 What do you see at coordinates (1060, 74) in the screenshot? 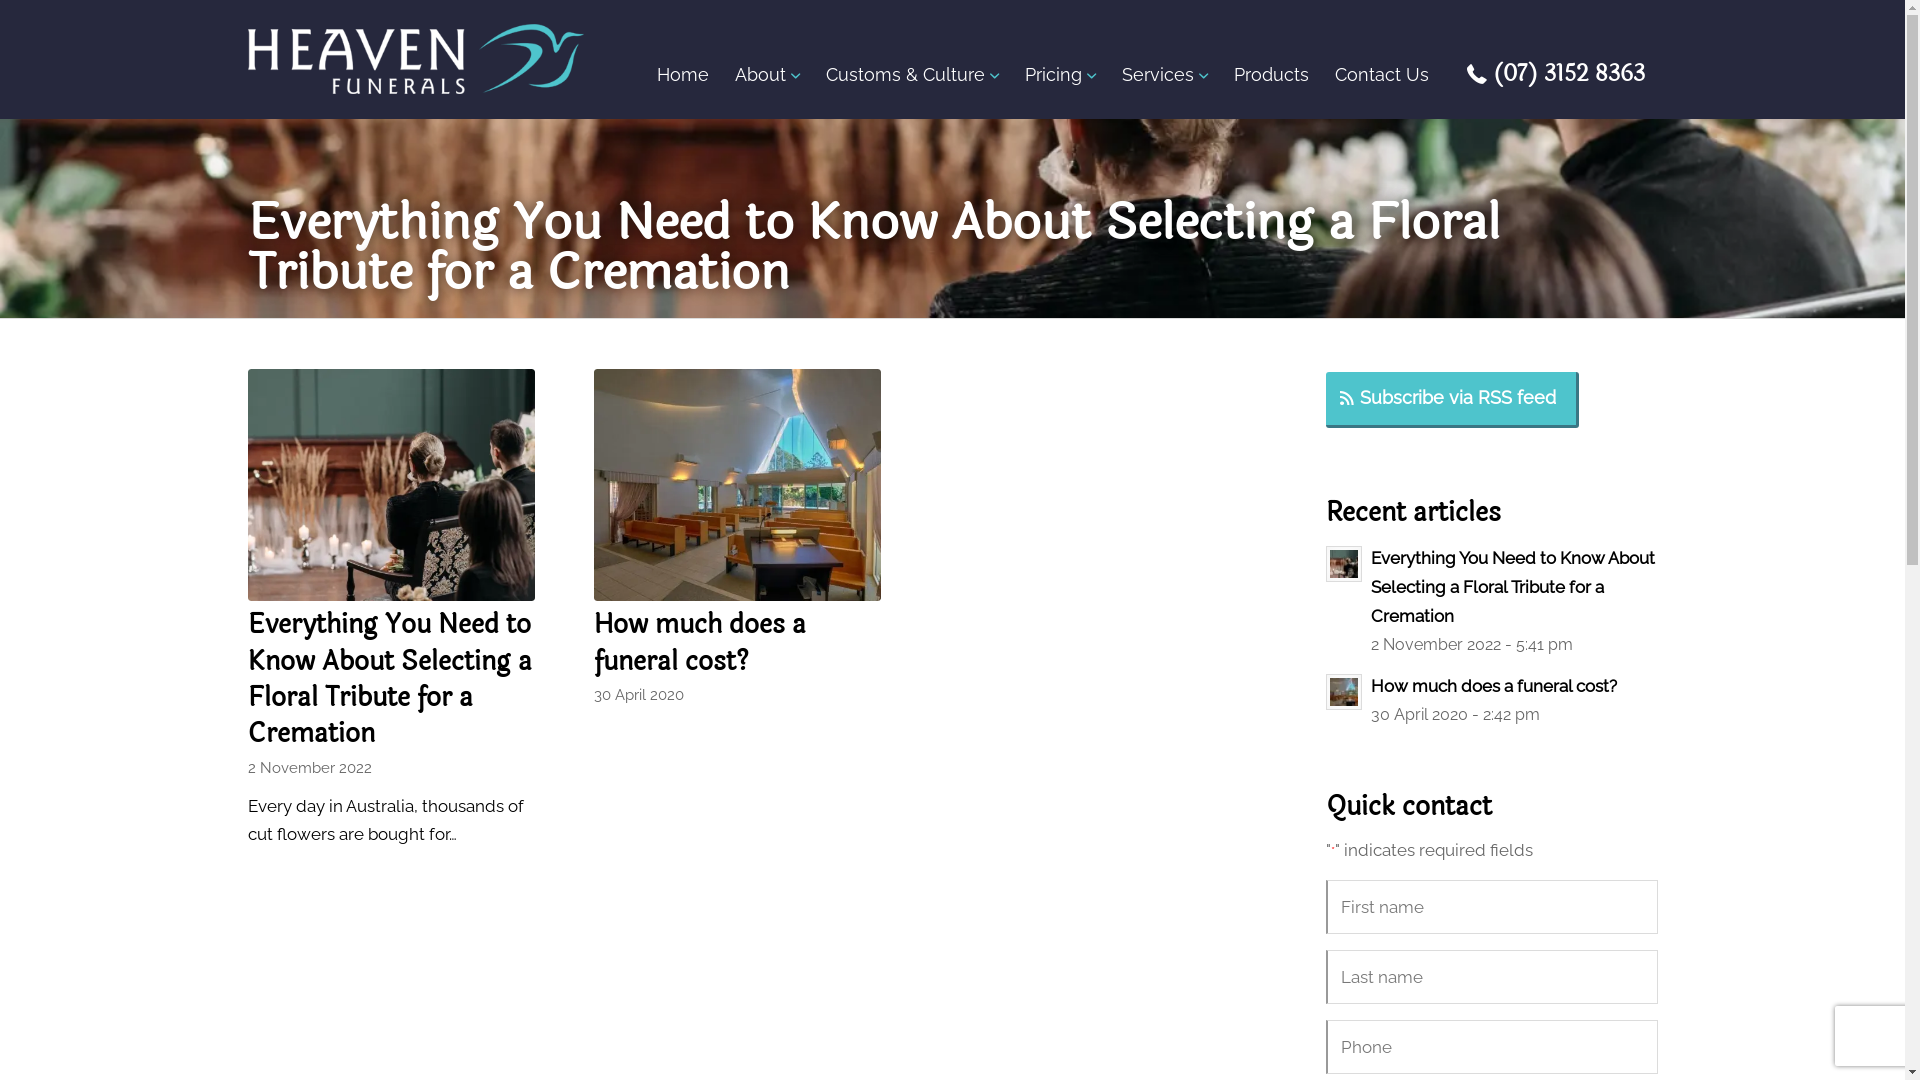
I see `Pricing` at bounding box center [1060, 74].